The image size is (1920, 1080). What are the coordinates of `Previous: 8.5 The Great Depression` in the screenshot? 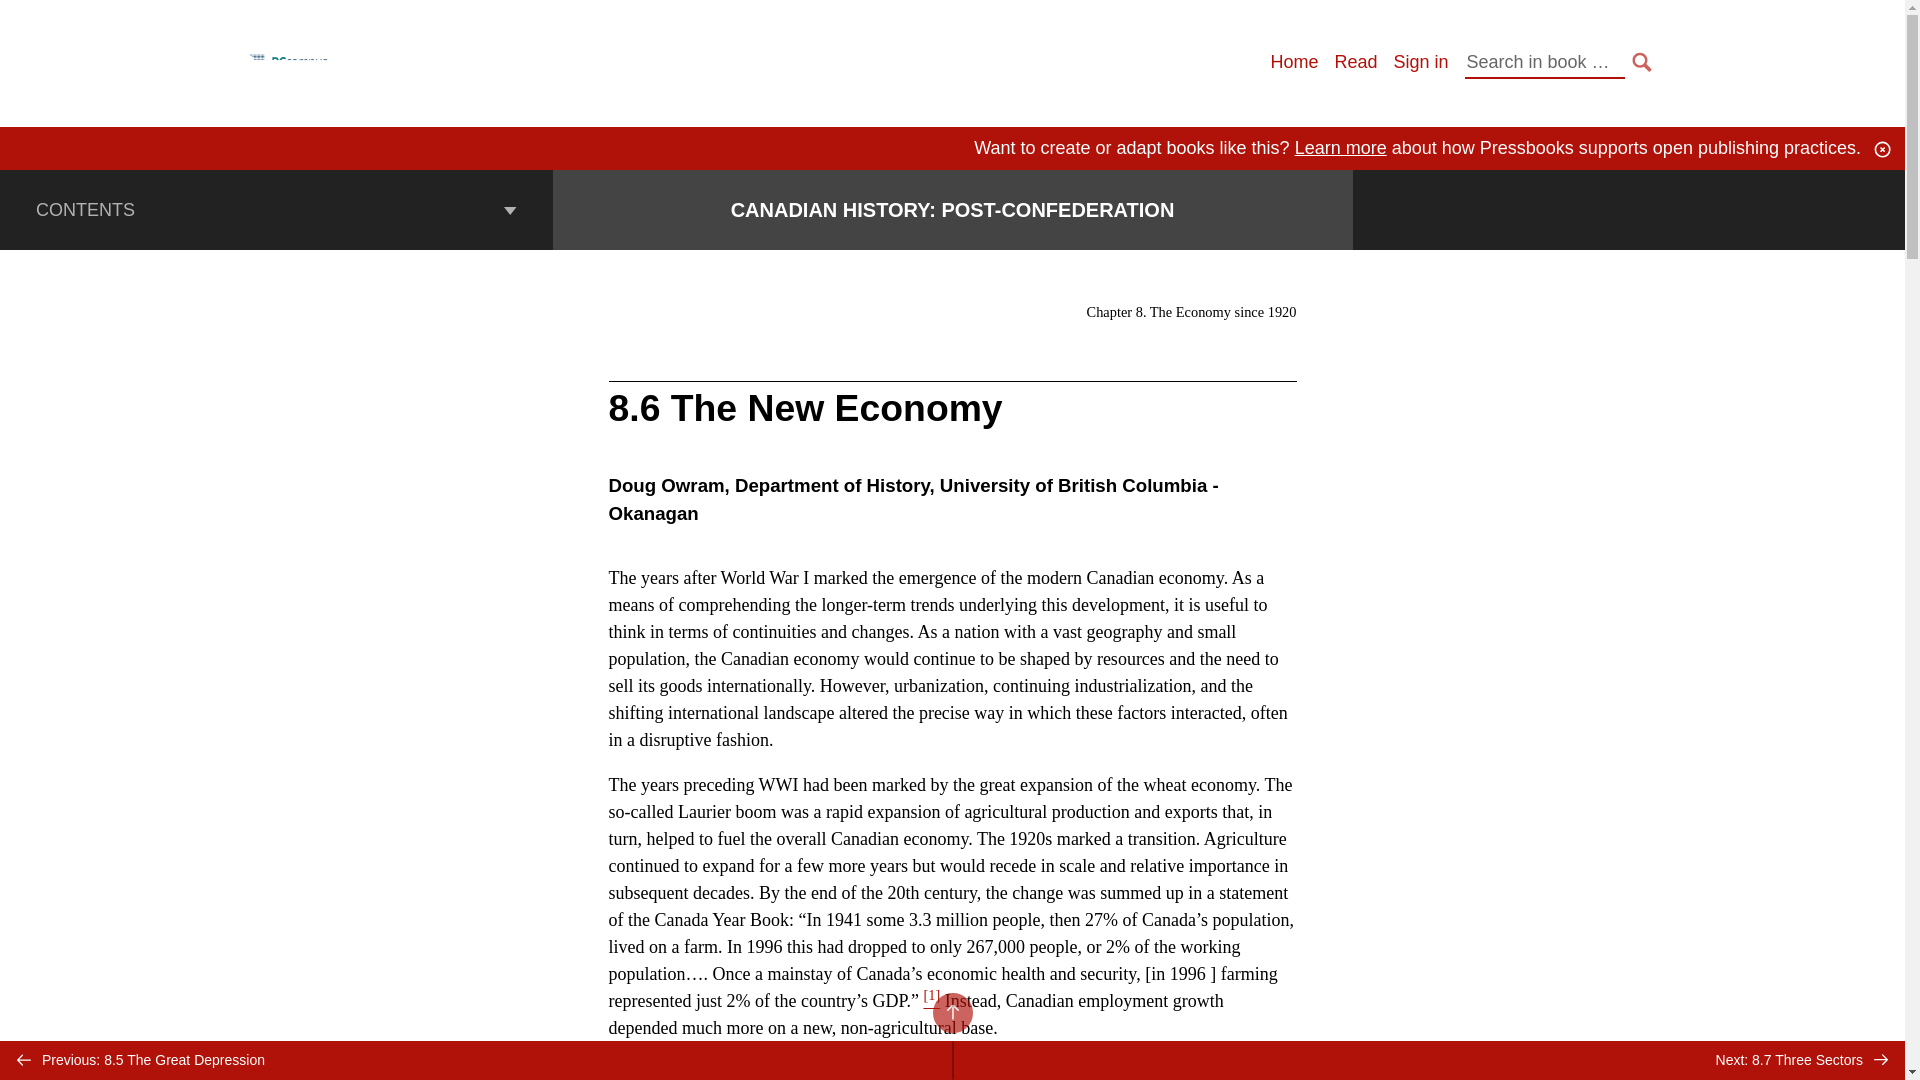 It's located at (476, 1060).